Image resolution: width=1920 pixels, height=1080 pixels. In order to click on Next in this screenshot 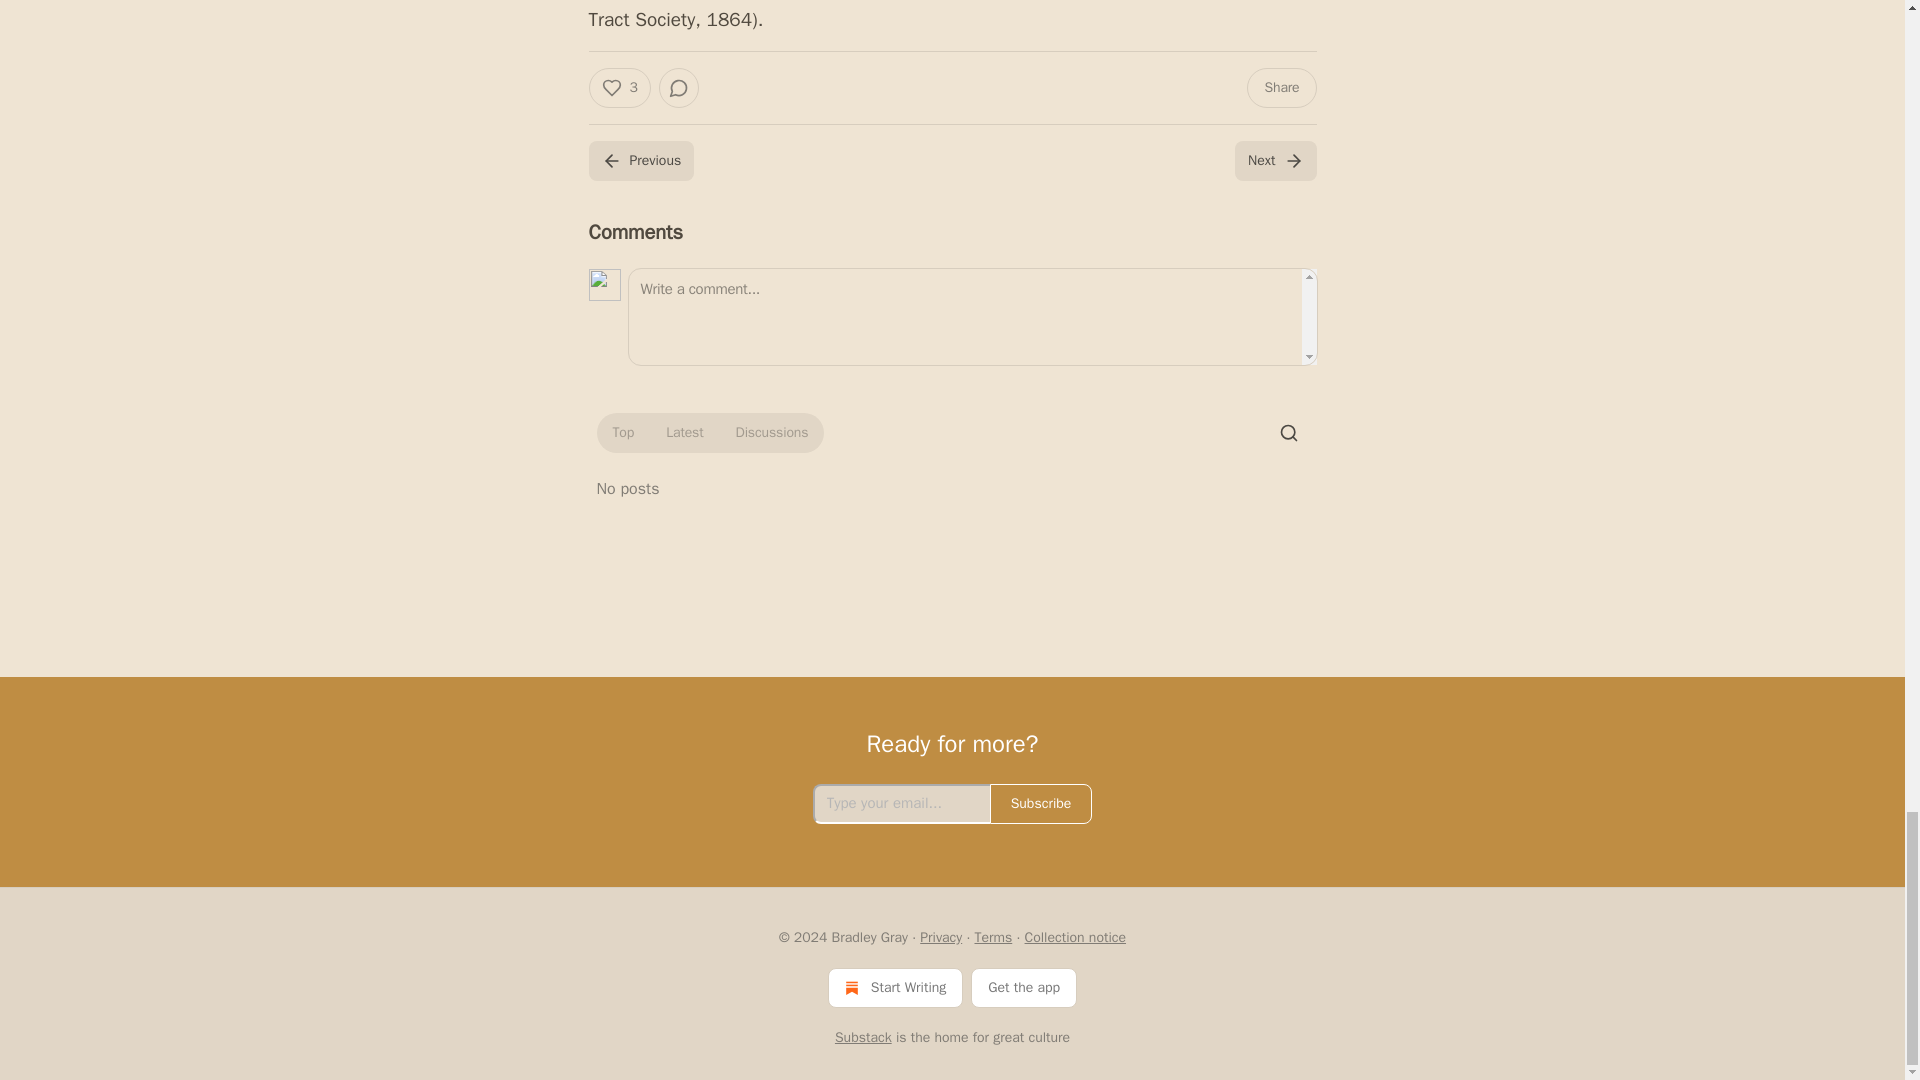, I will do `click(1274, 161)`.